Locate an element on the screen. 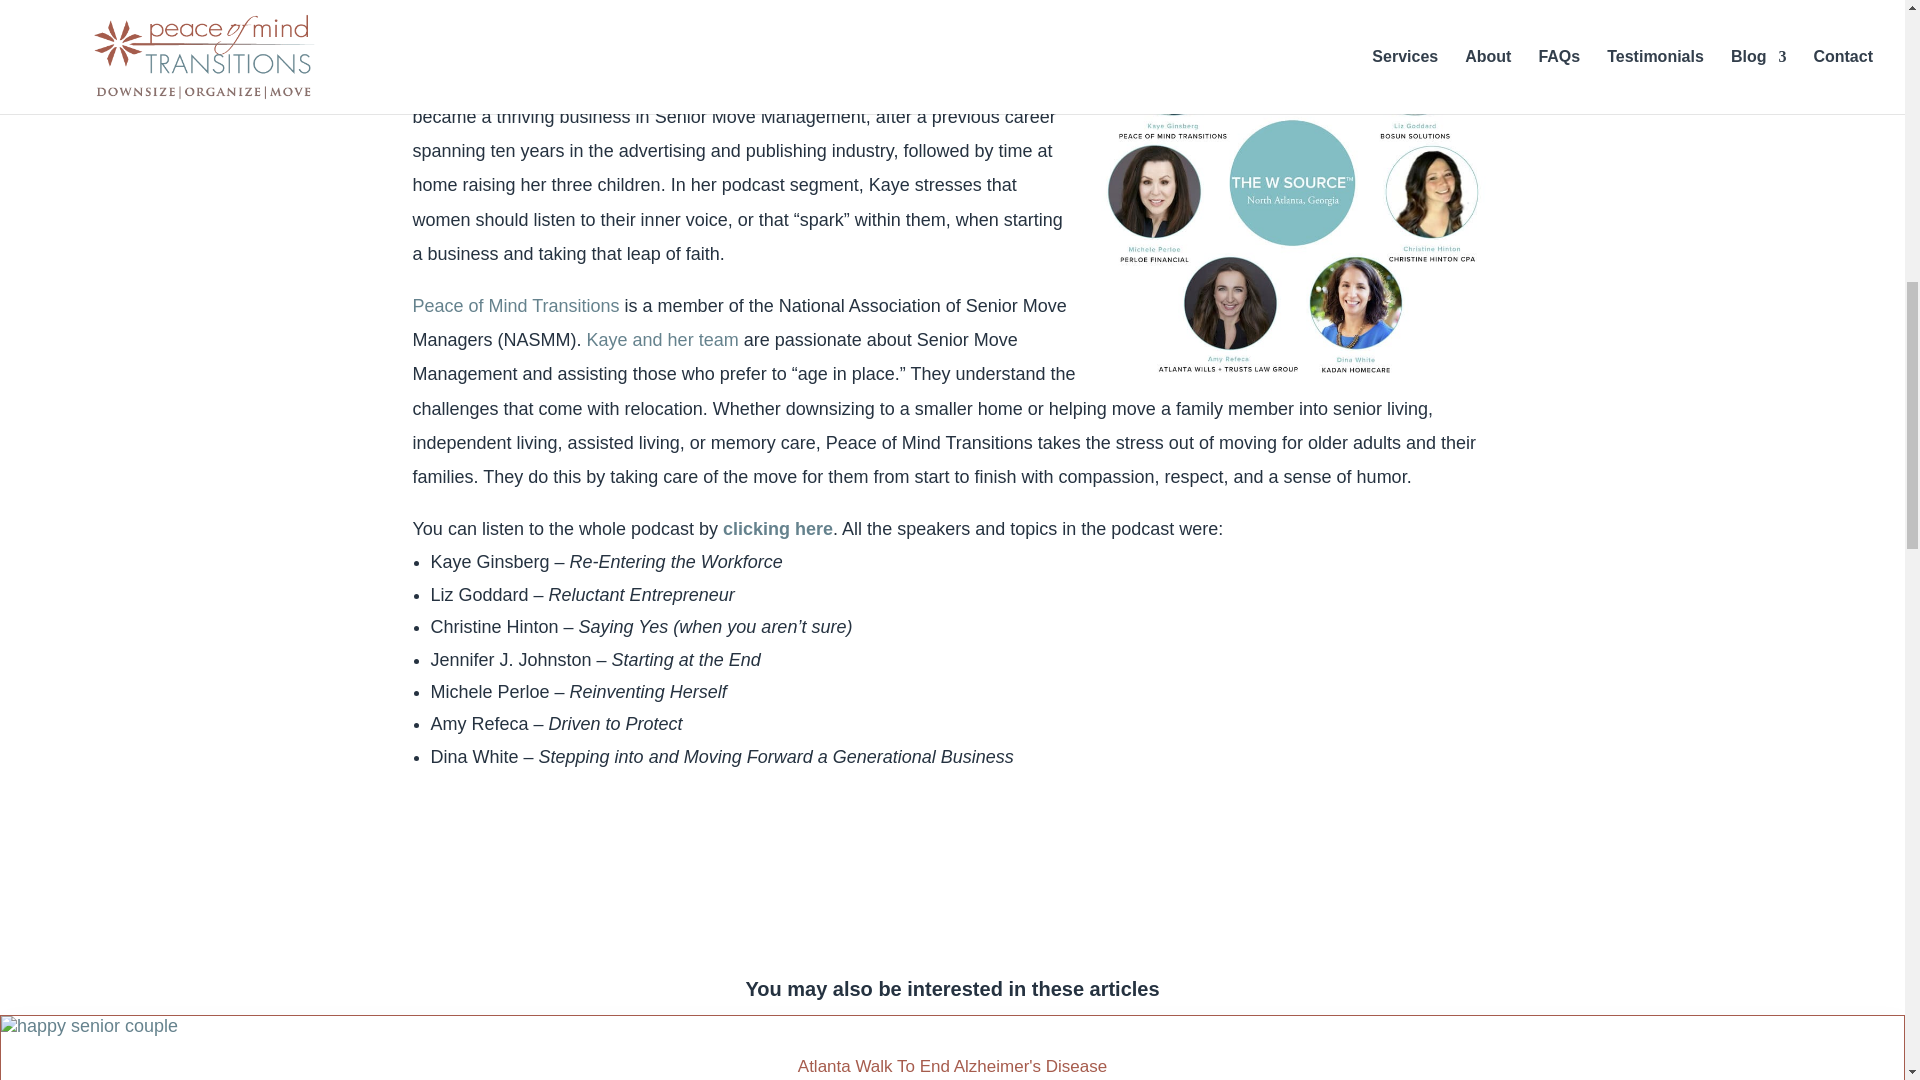  Kaye and her team is located at coordinates (663, 340).